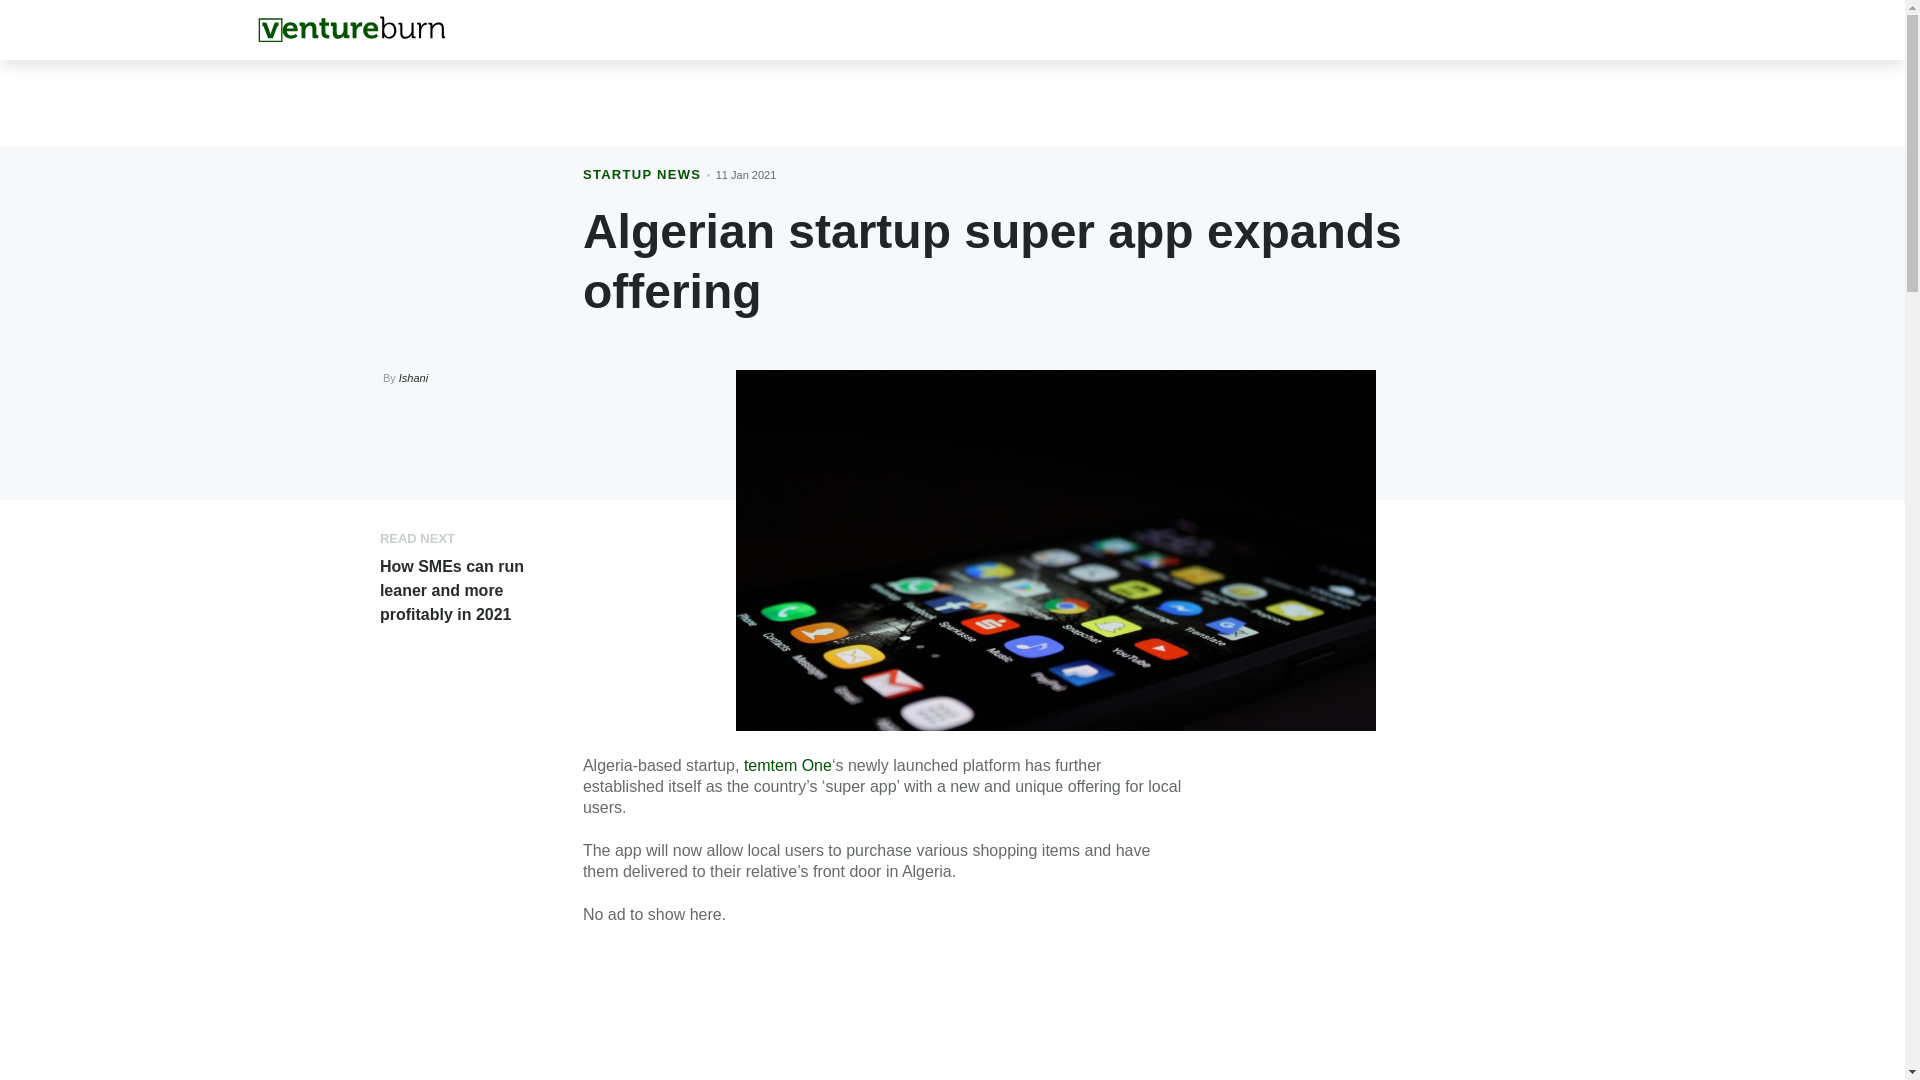  What do you see at coordinates (746, 174) in the screenshot?
I see `11 Jan 2021` at bounding box center [746, 174].